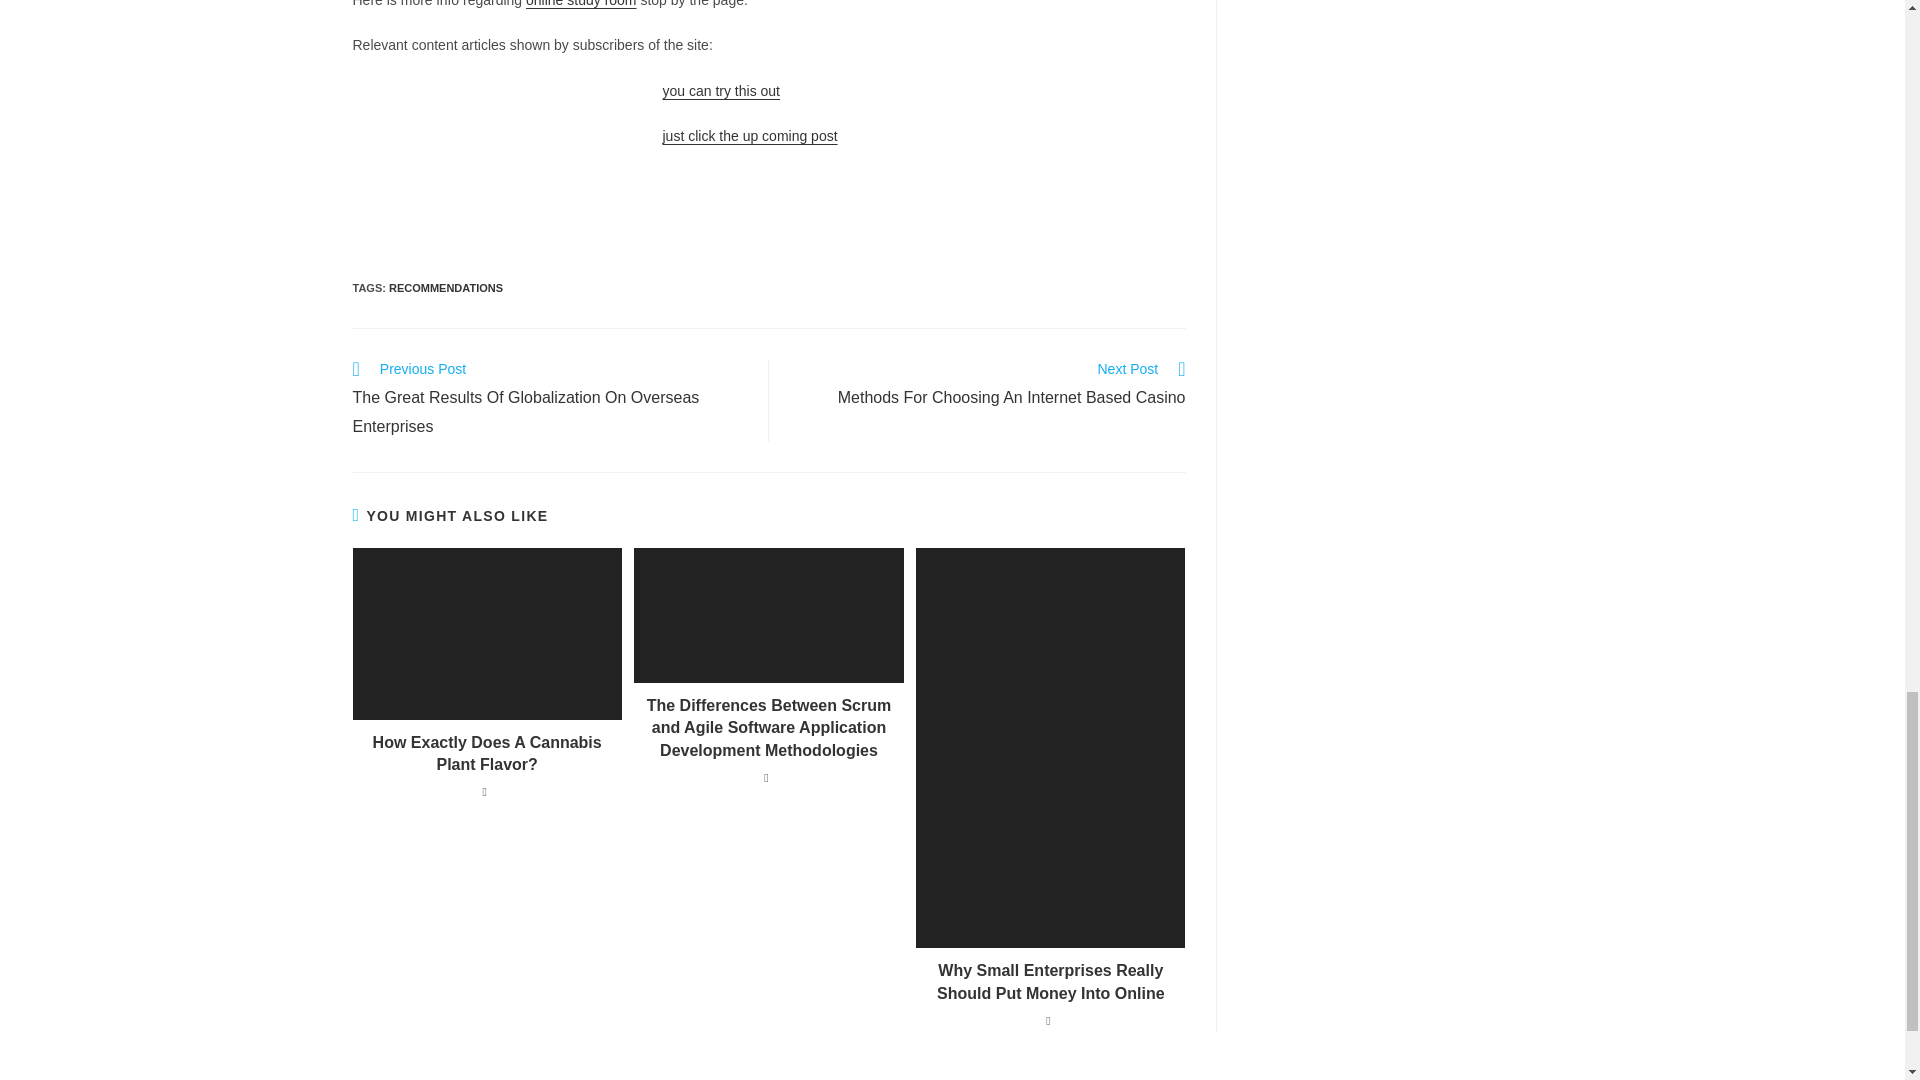 Image resolution: width=1920 pixels, height=1080 pixels. I want to click on How Exactly Does A Cannabis Plant Flavor?, so click(750, 136).